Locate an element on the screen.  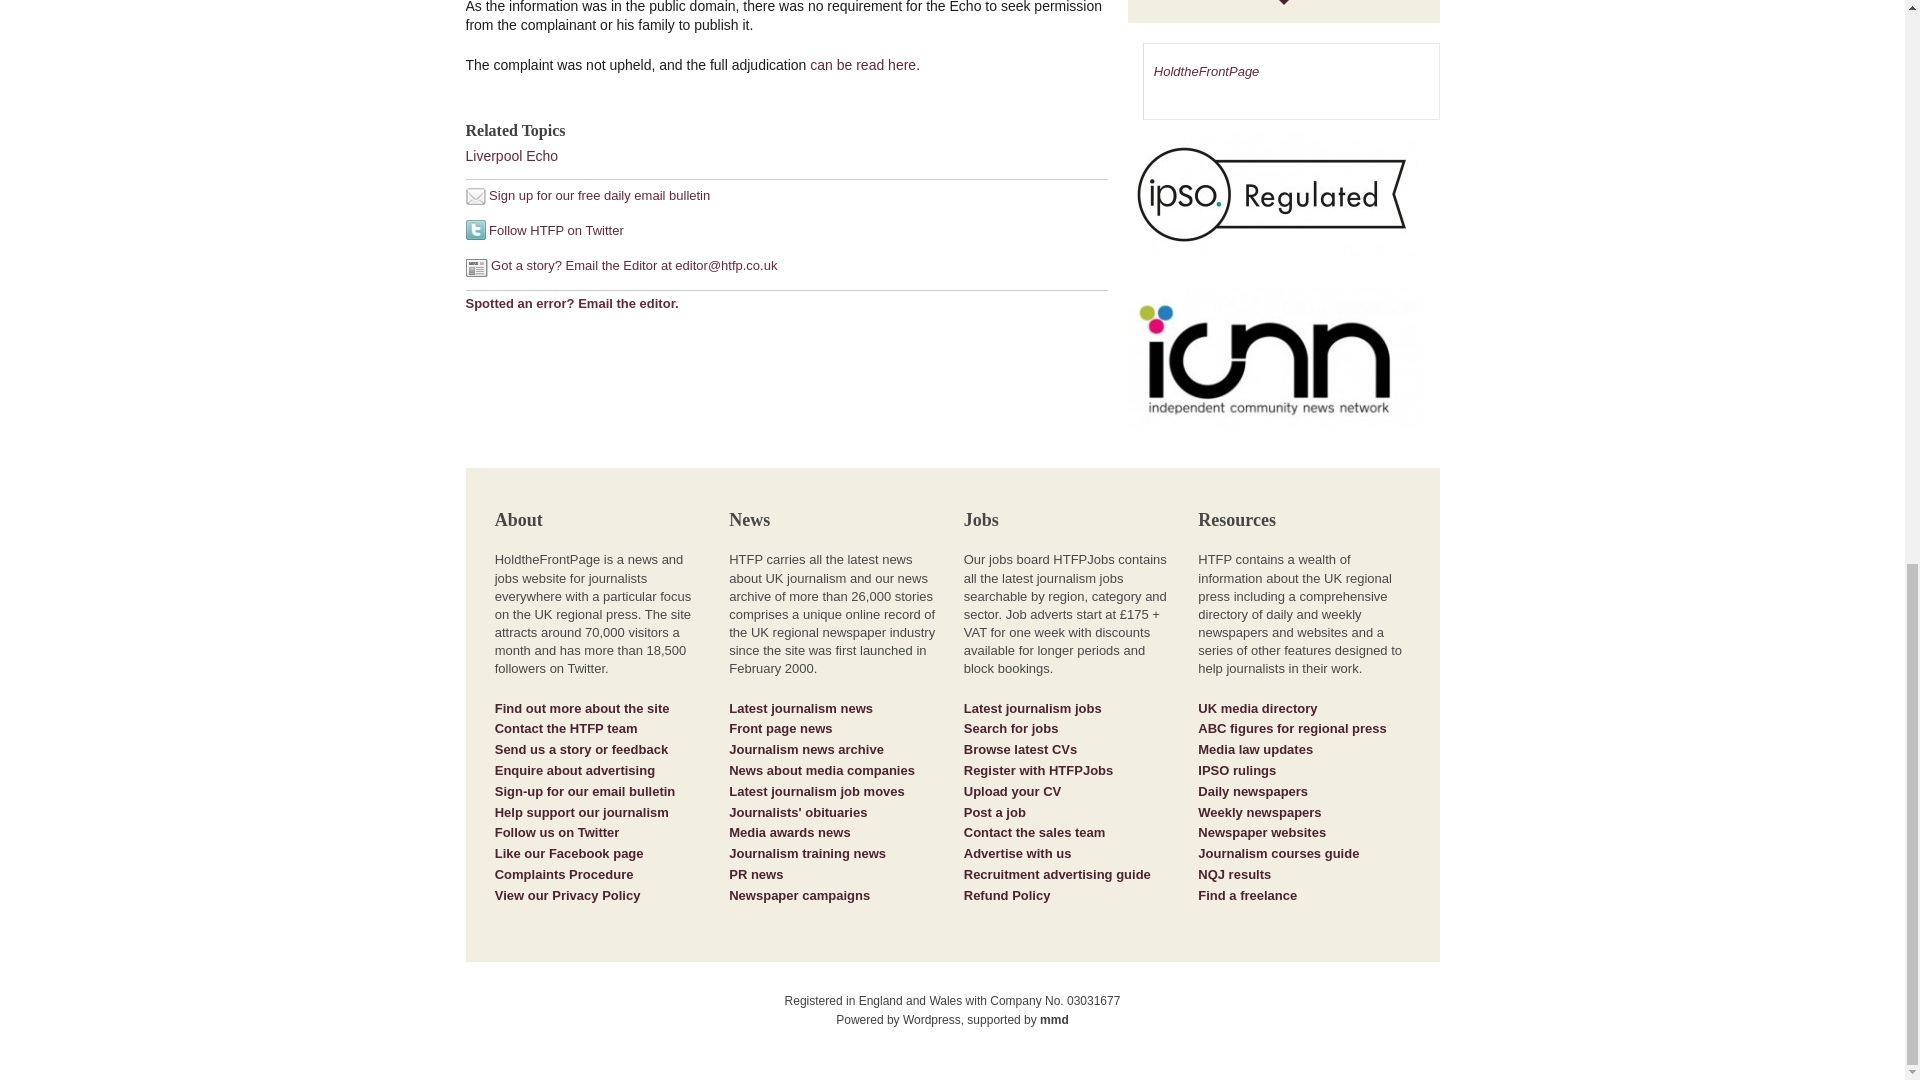
Enquire about advertising with us is located at coordinates (574, 770).